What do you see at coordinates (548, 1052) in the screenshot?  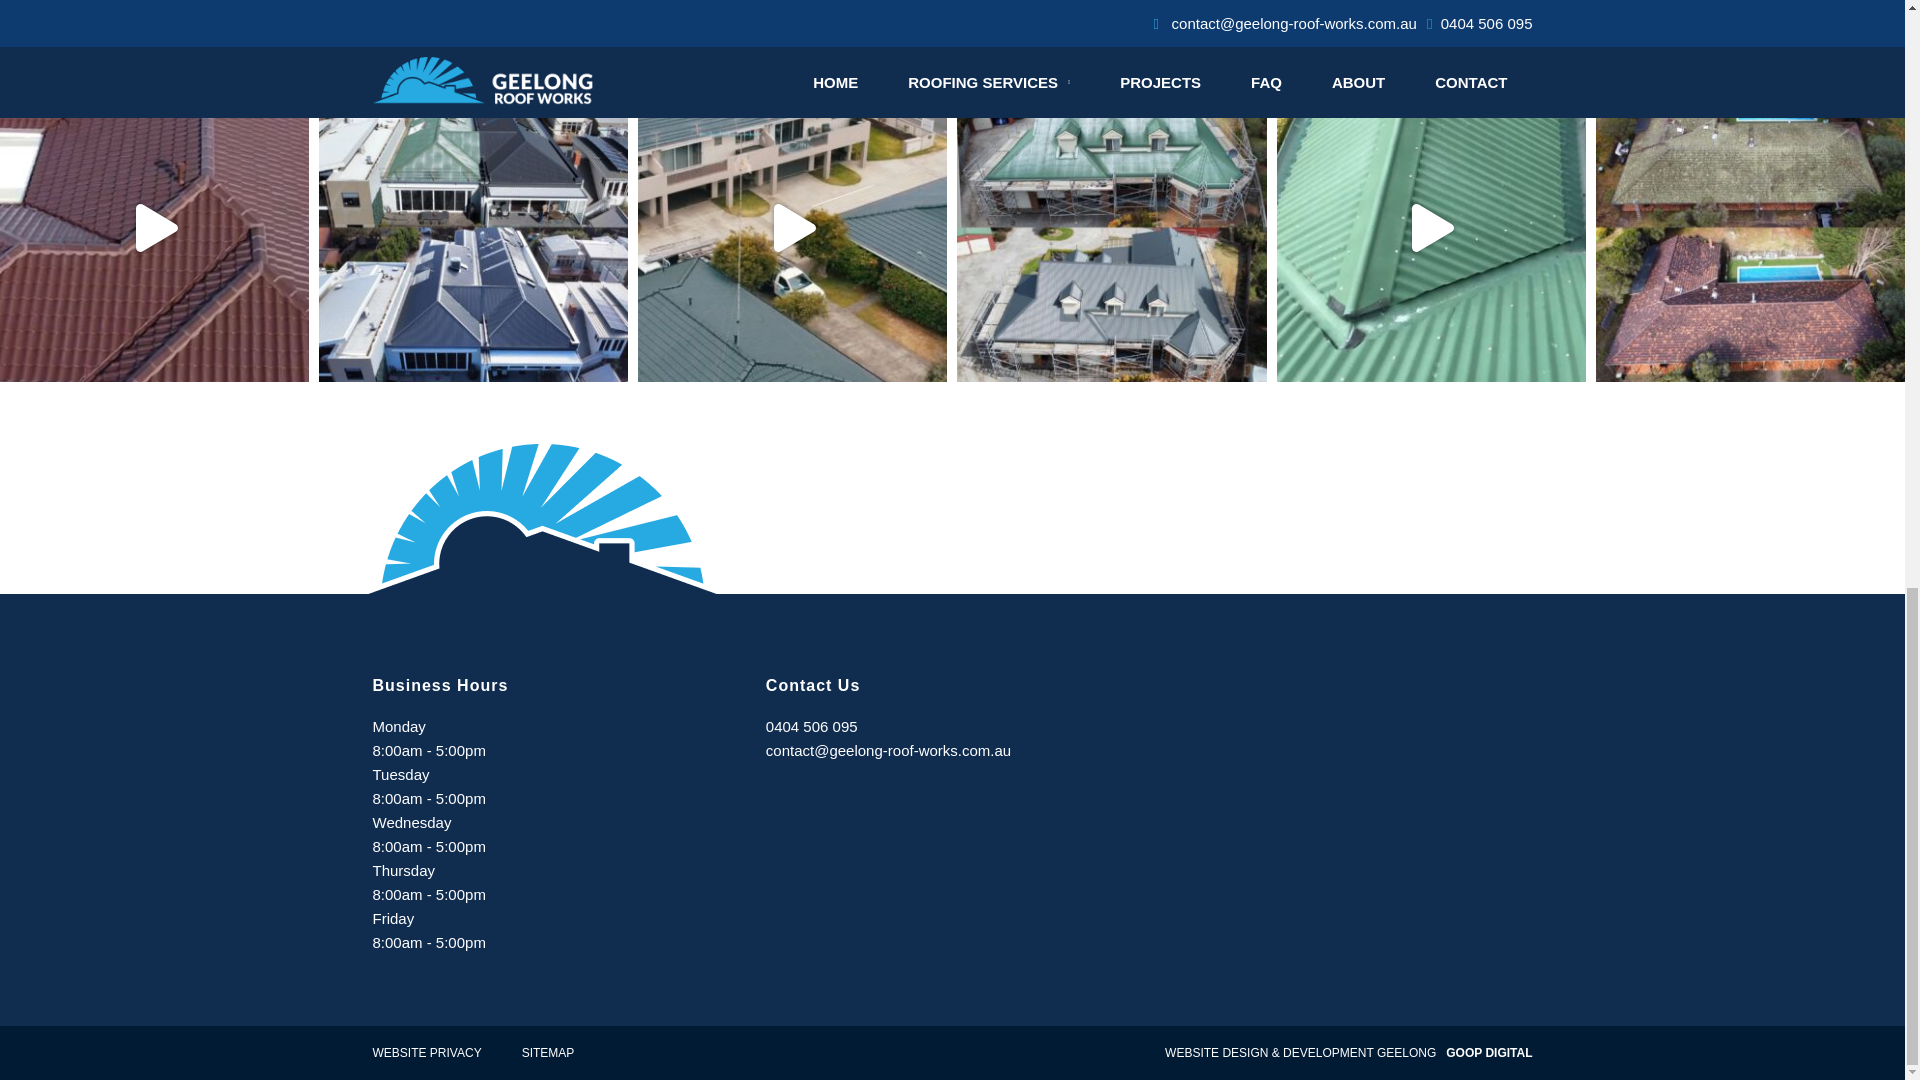 I see `SITEMAP` at bounding box center [548, 1052].